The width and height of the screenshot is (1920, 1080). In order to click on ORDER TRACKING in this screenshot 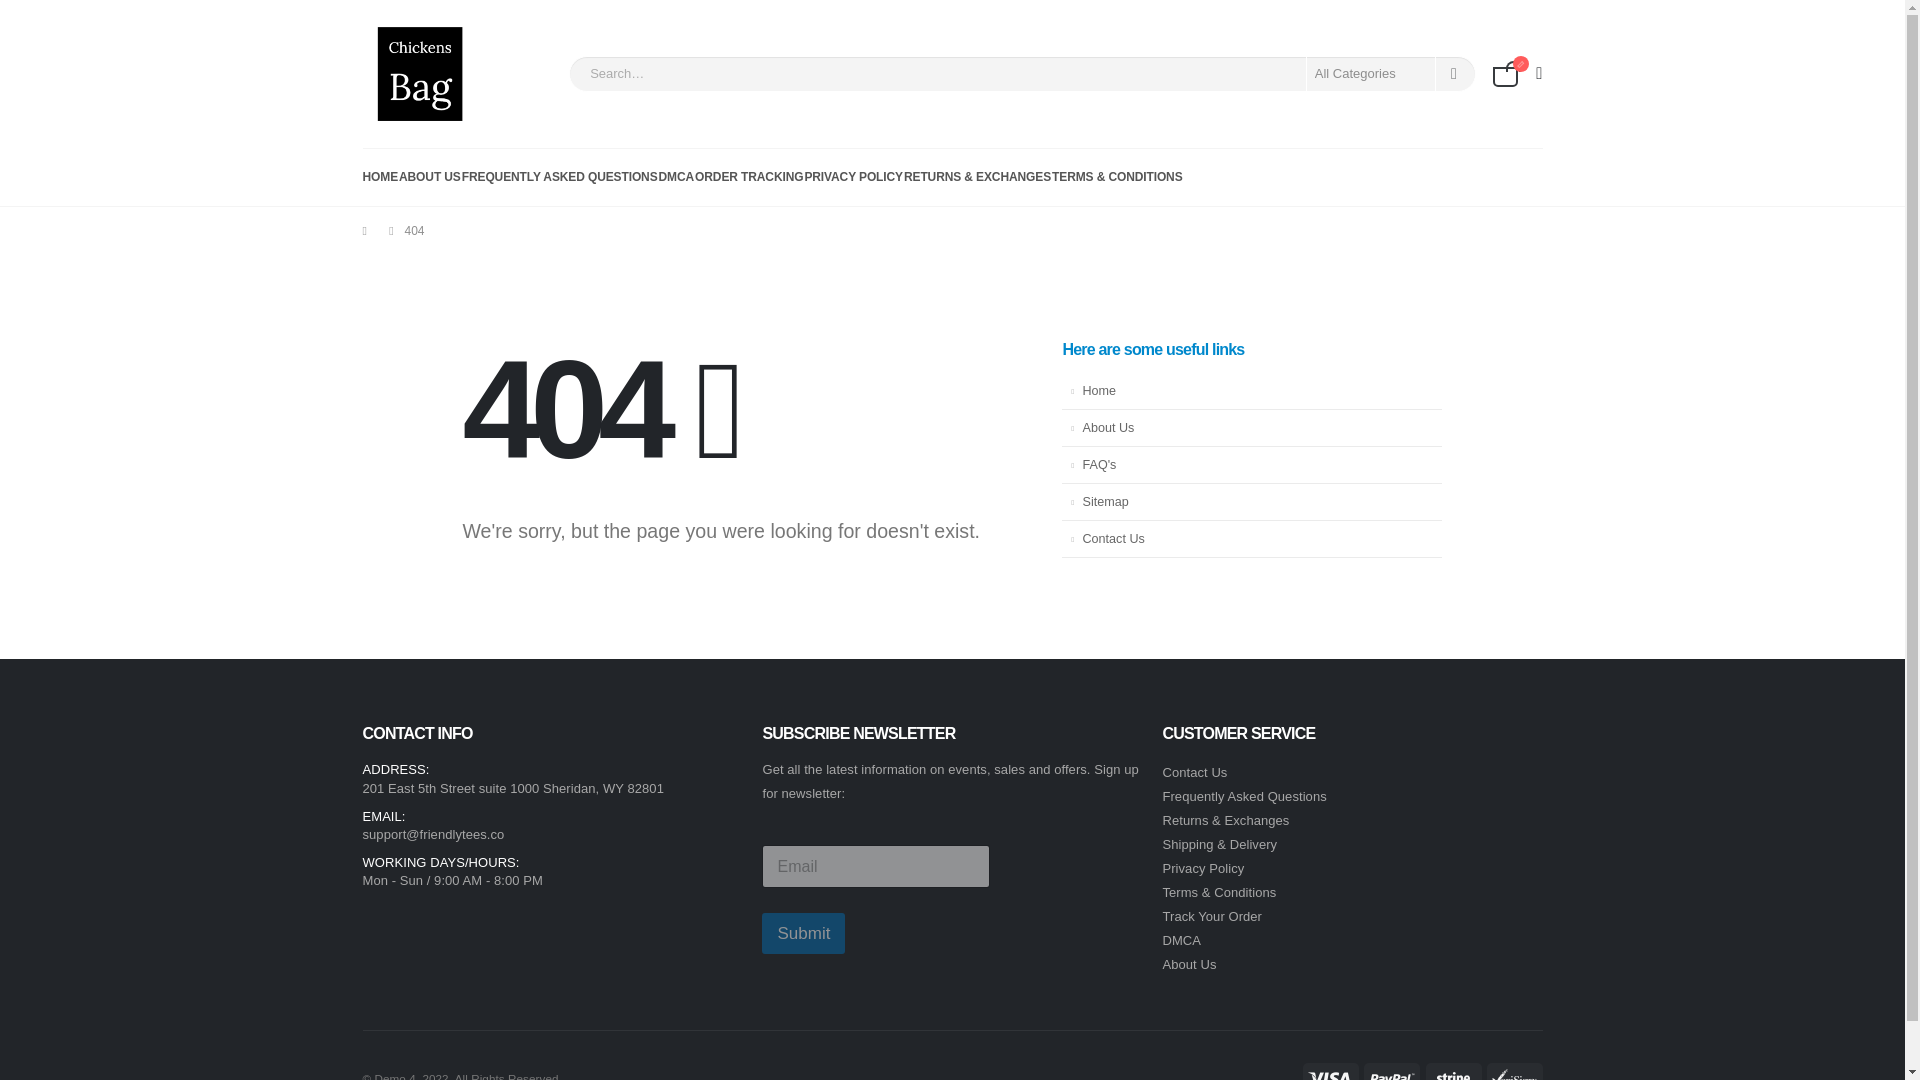, I will do `click(748, 176)`.